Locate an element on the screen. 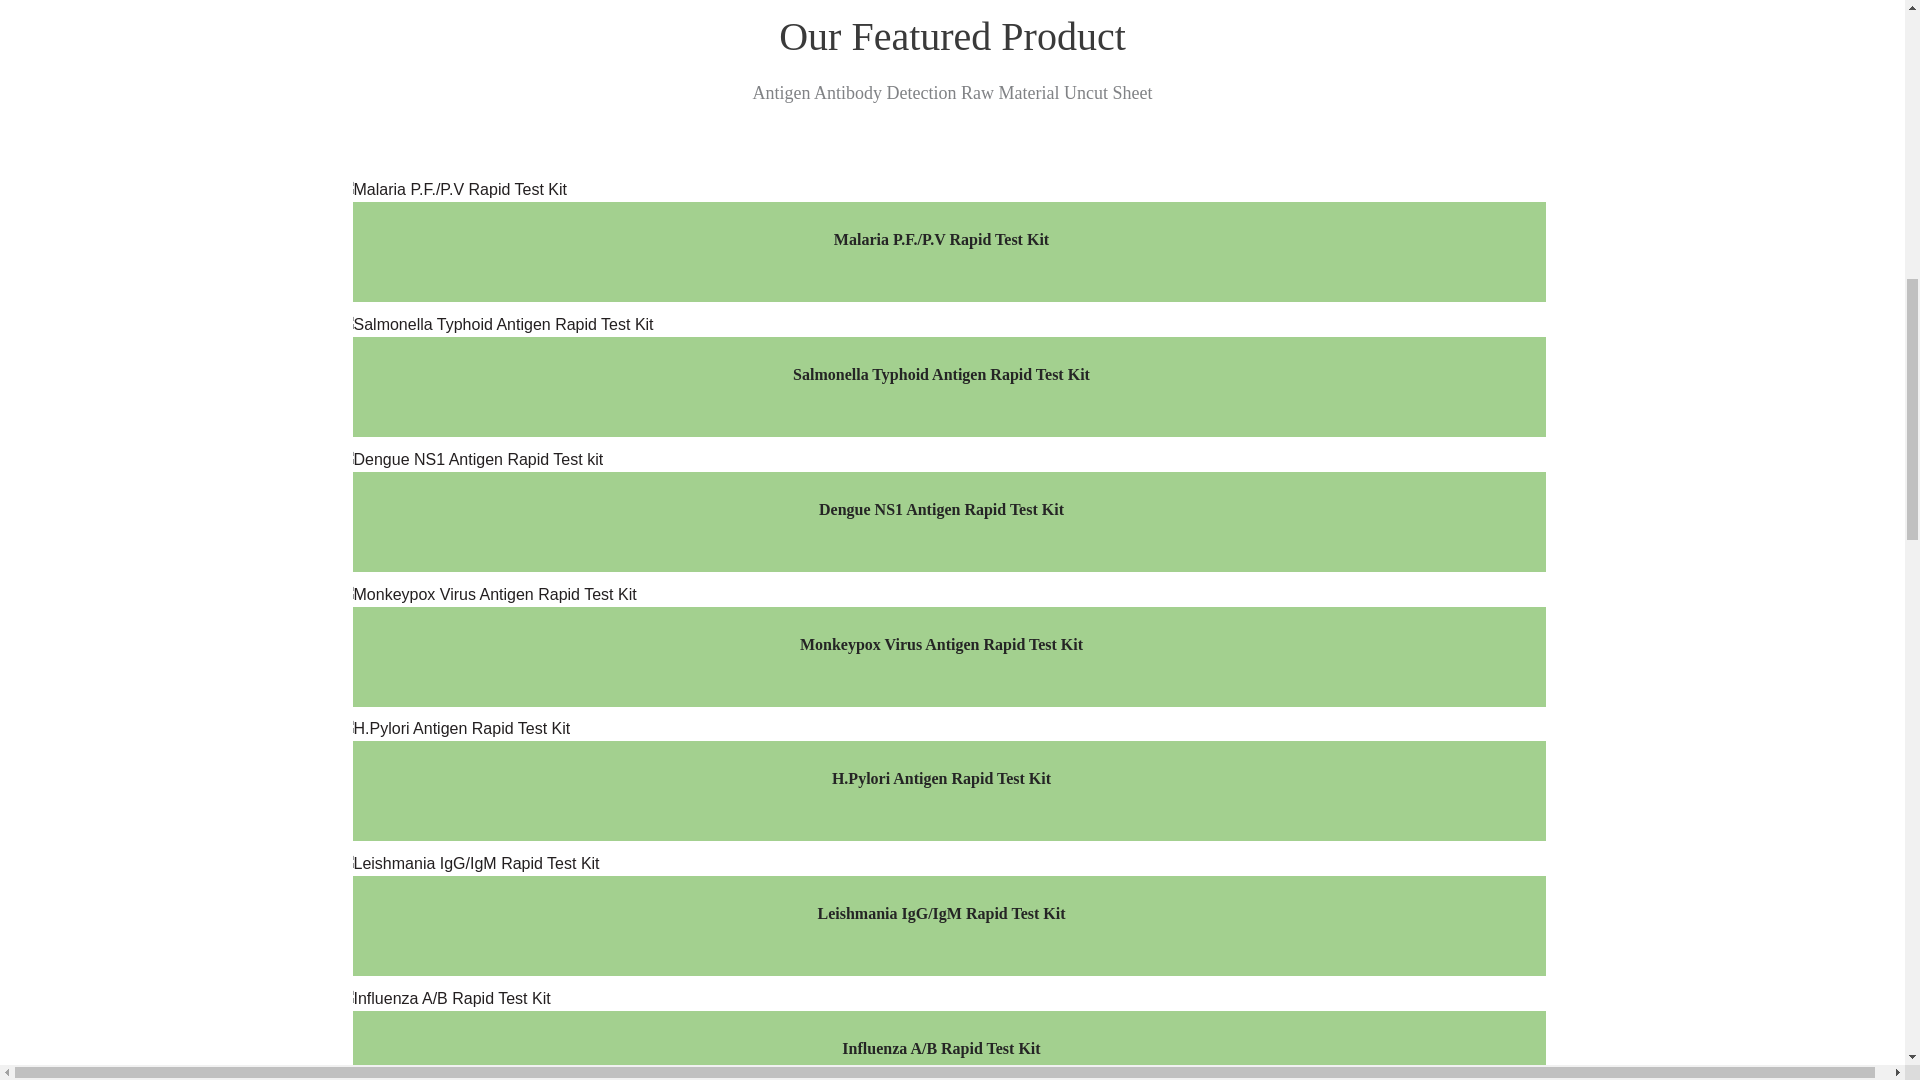  Dengue NS1 Antigen Rapid Test kit is located at coordinates (941, 459).